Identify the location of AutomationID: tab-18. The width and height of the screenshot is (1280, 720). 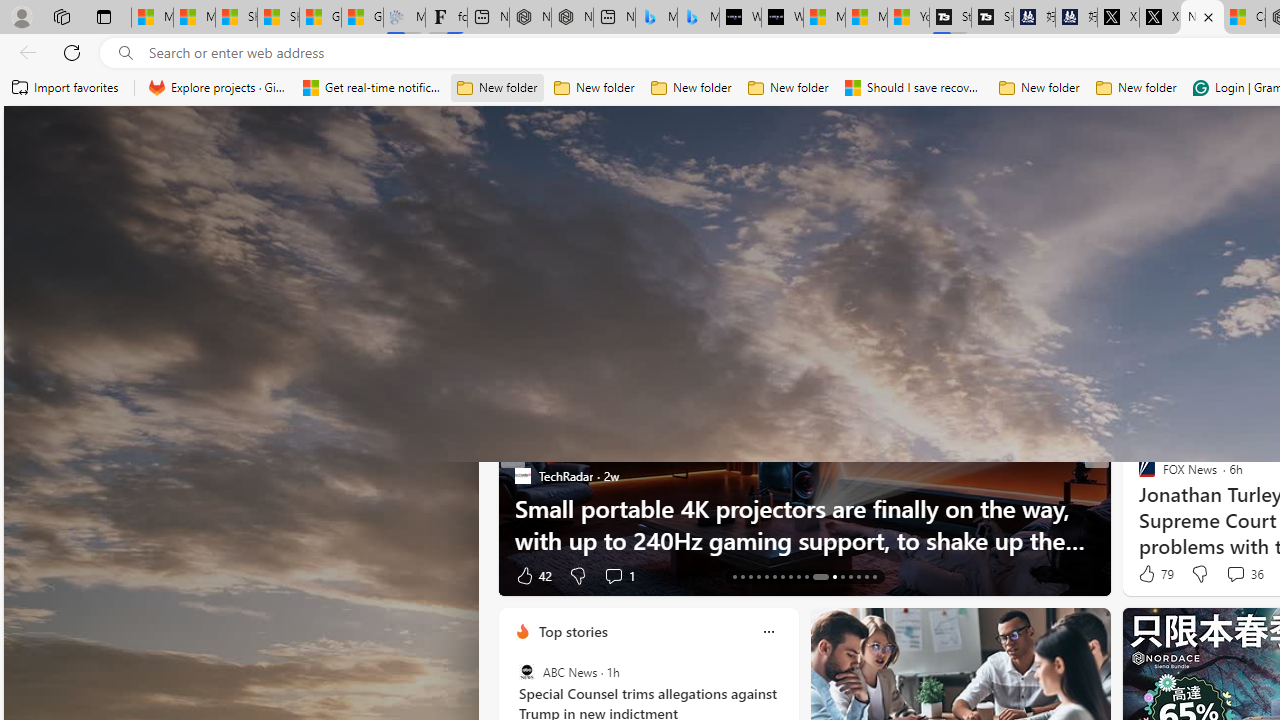
(774, 576).